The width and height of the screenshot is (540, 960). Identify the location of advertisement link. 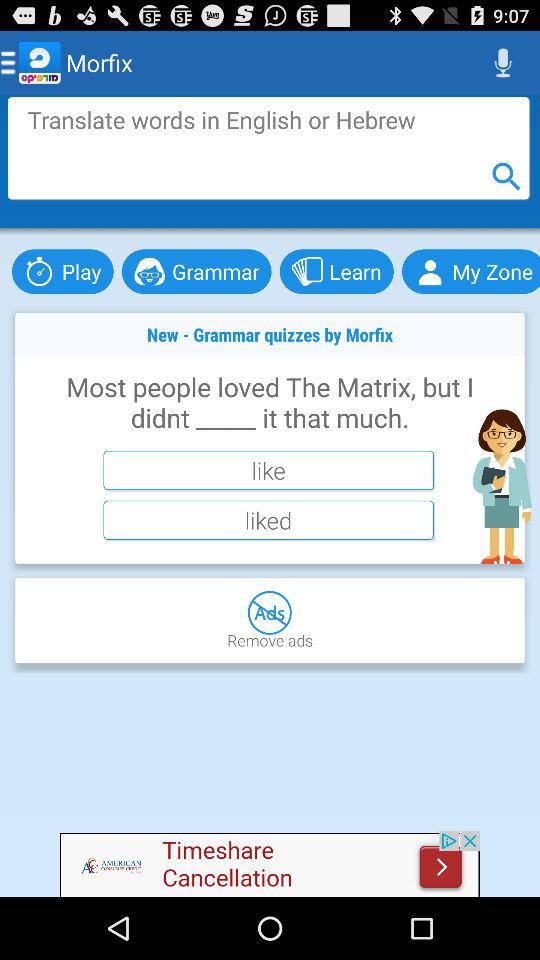
(270, 864).